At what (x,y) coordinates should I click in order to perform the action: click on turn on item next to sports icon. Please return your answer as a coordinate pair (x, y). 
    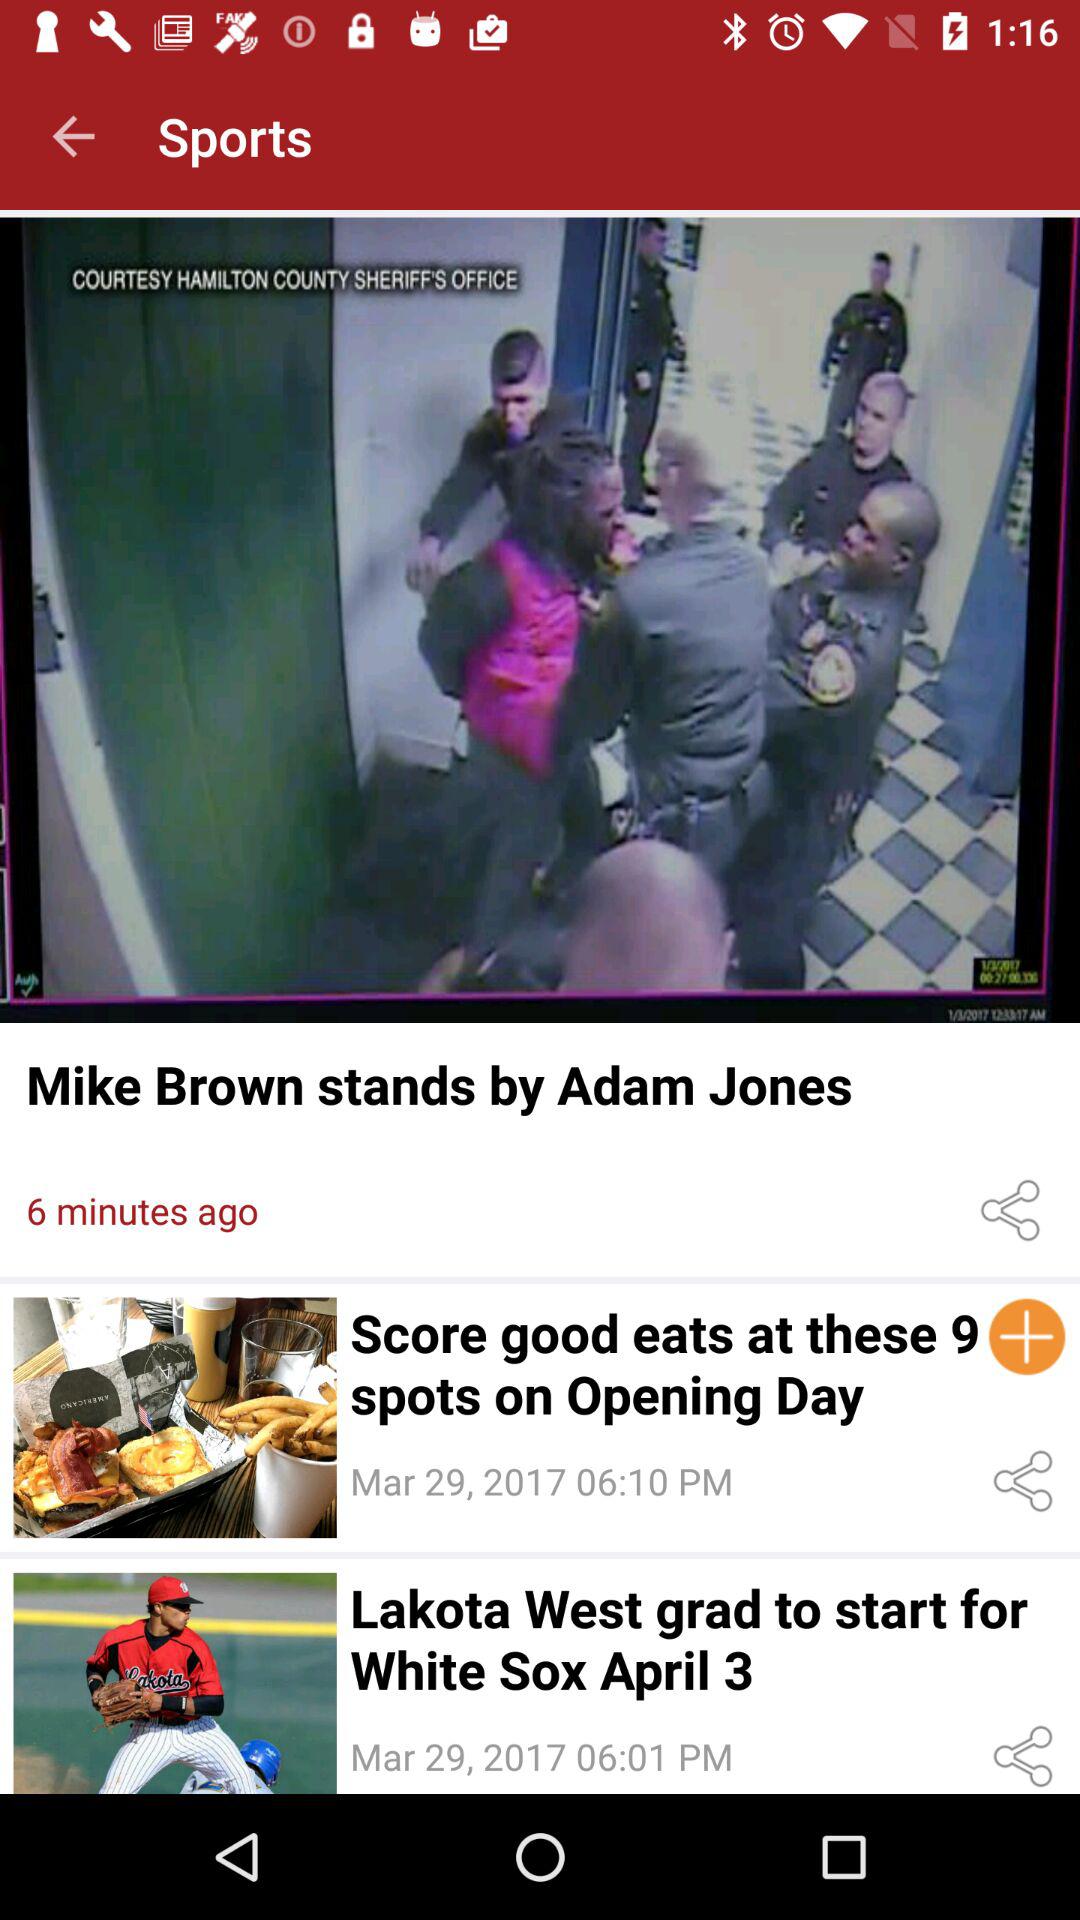
    Looking at the image, I should click on (73, 136).